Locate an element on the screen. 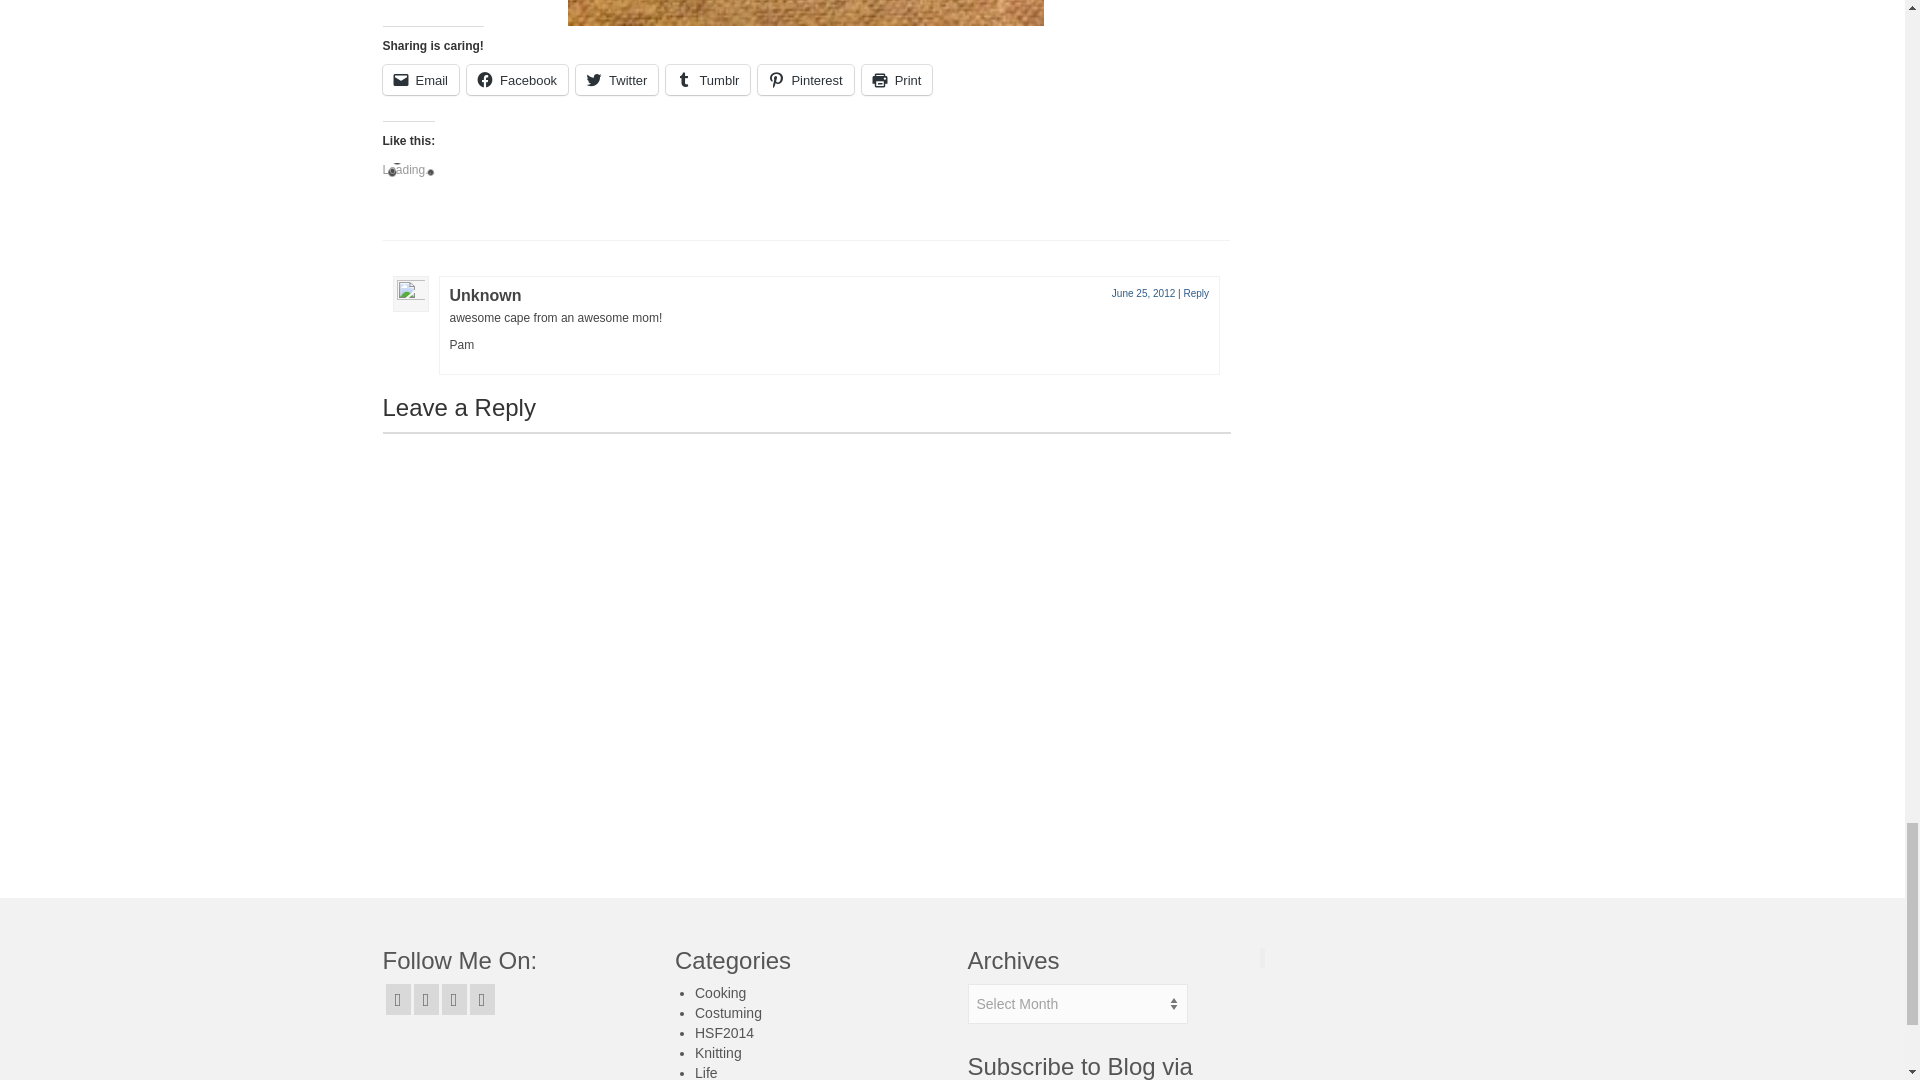 The image size is (1920, 1080). Tumblr is located at coordinates (708, 80).